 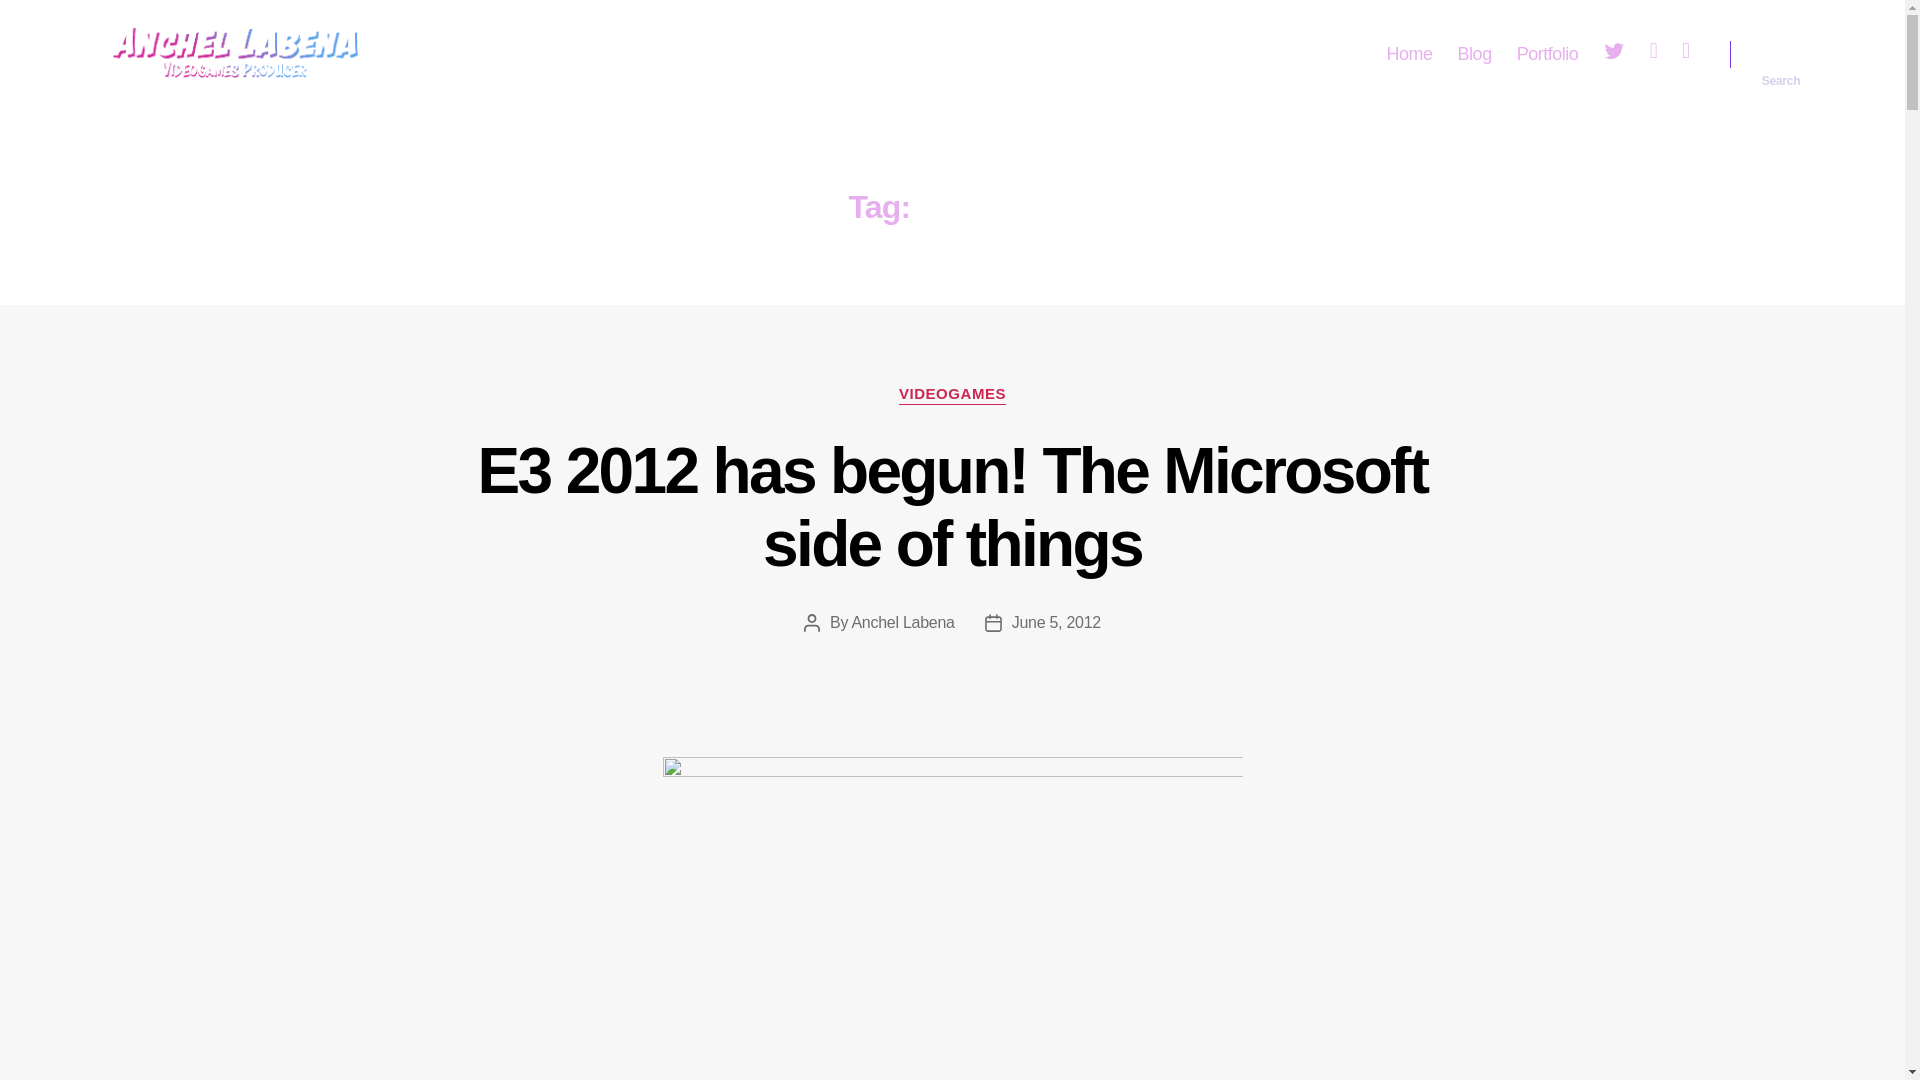 What do you see at coordinates (1409, 54) in the screenshot?
I see `Home` at bounding box center [1409, 54].